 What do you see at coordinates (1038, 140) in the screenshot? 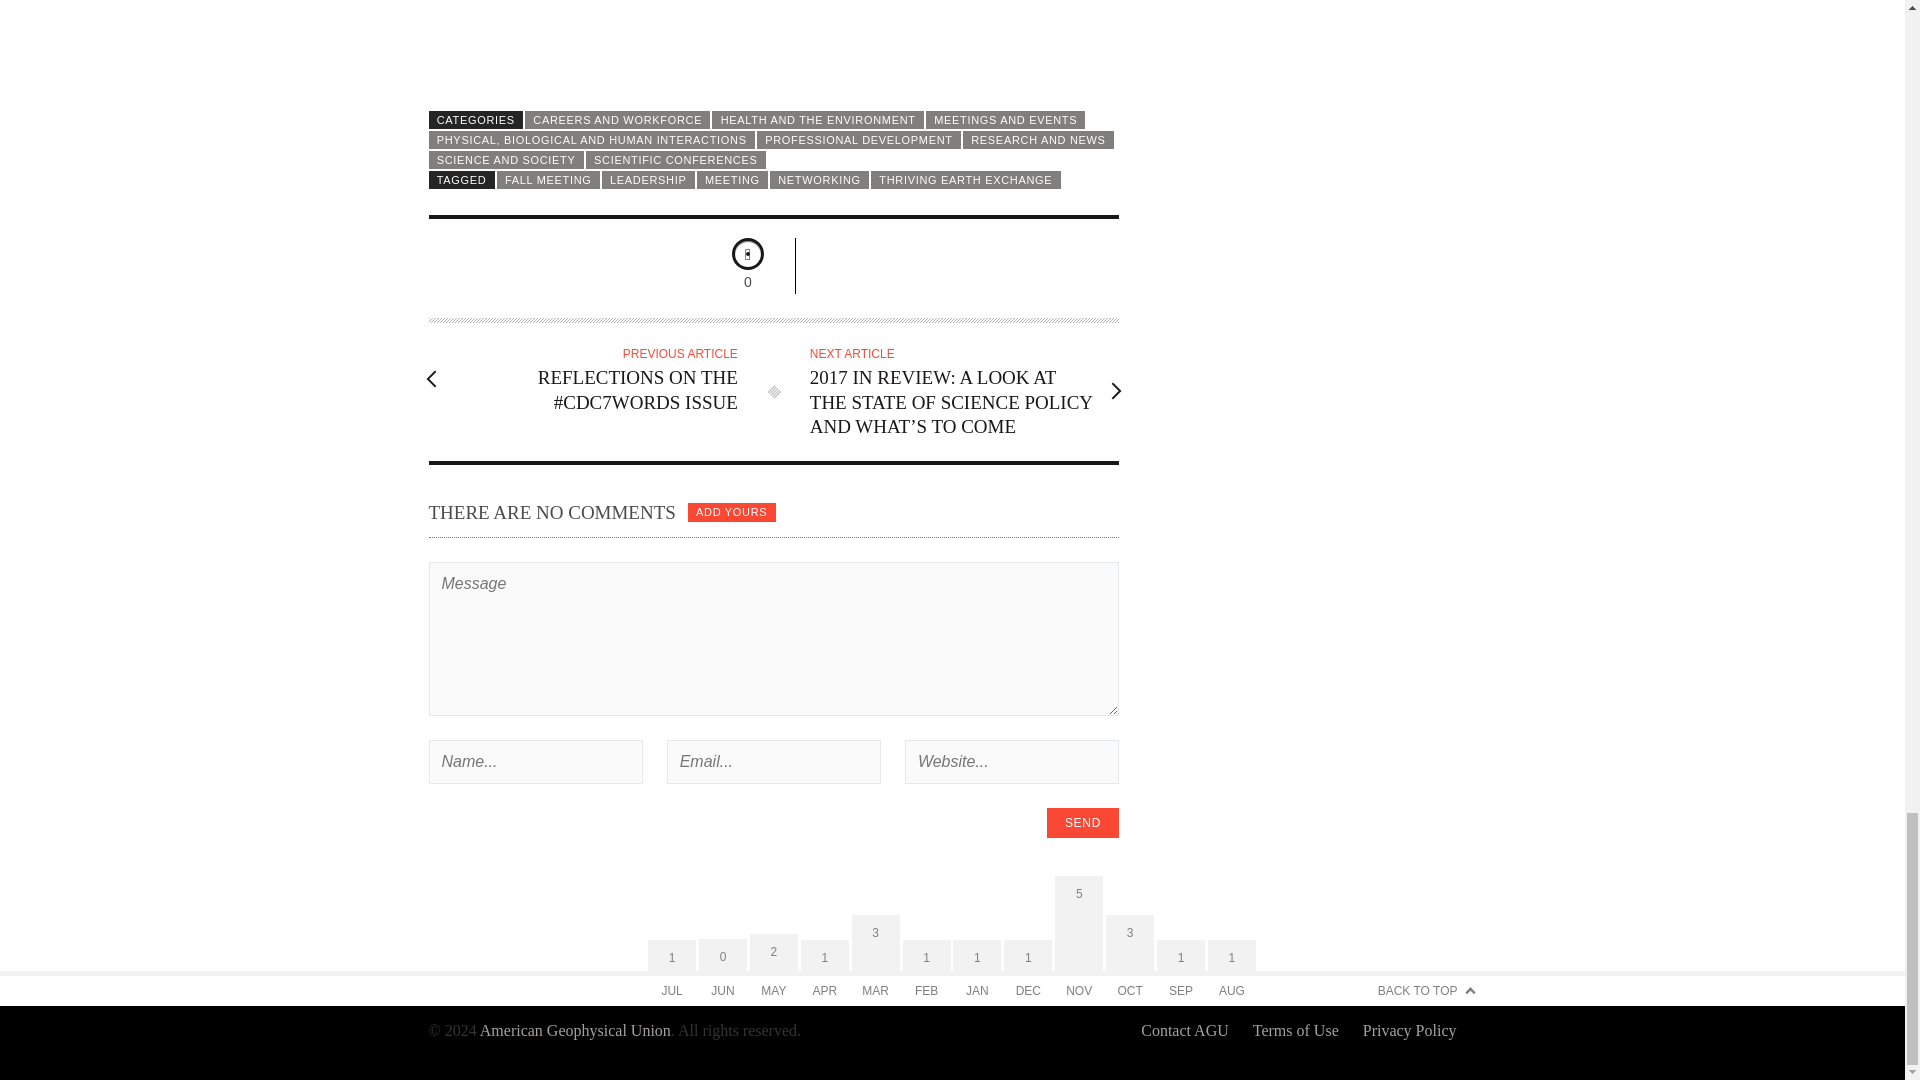
I see `RESEARCH AND NEWS` at bounding box center [1038, 140].